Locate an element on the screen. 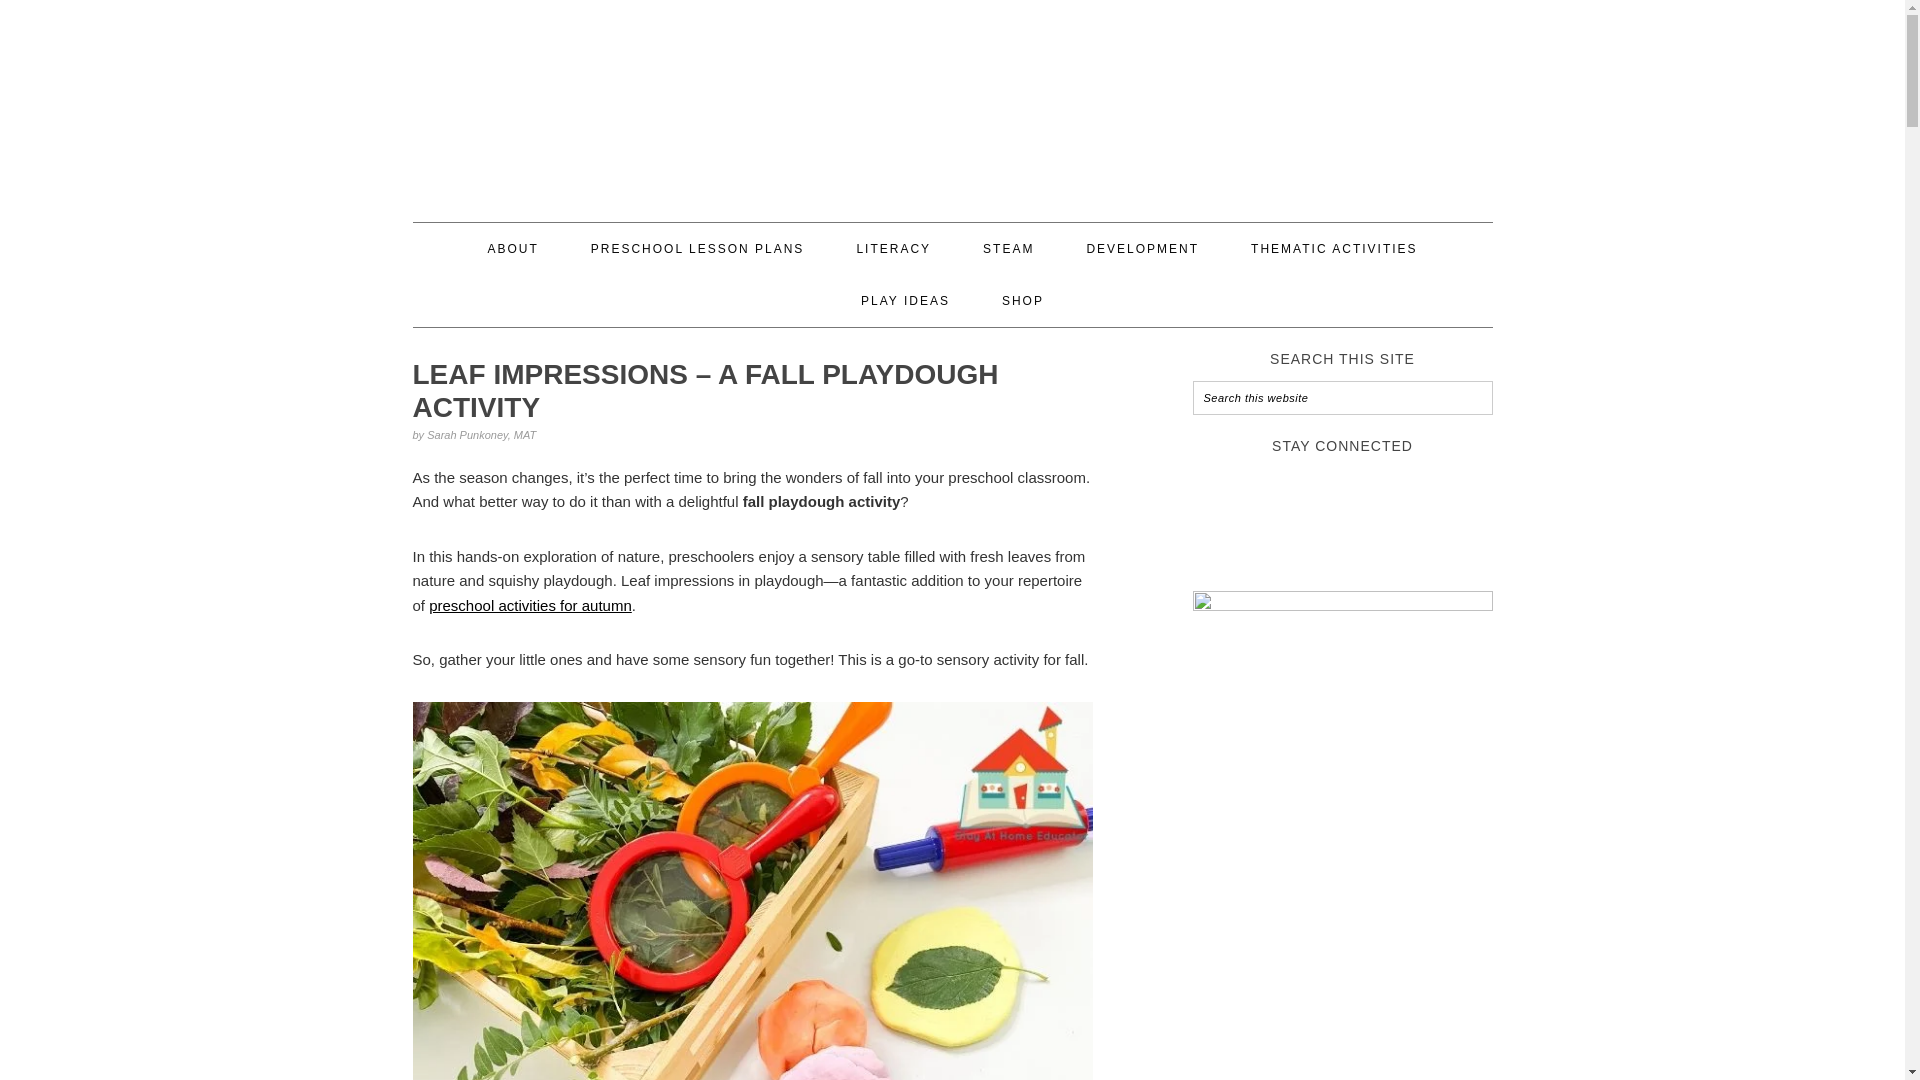 The image size is (1920, 1080). LITERACY is located at coordinates (894, 248).